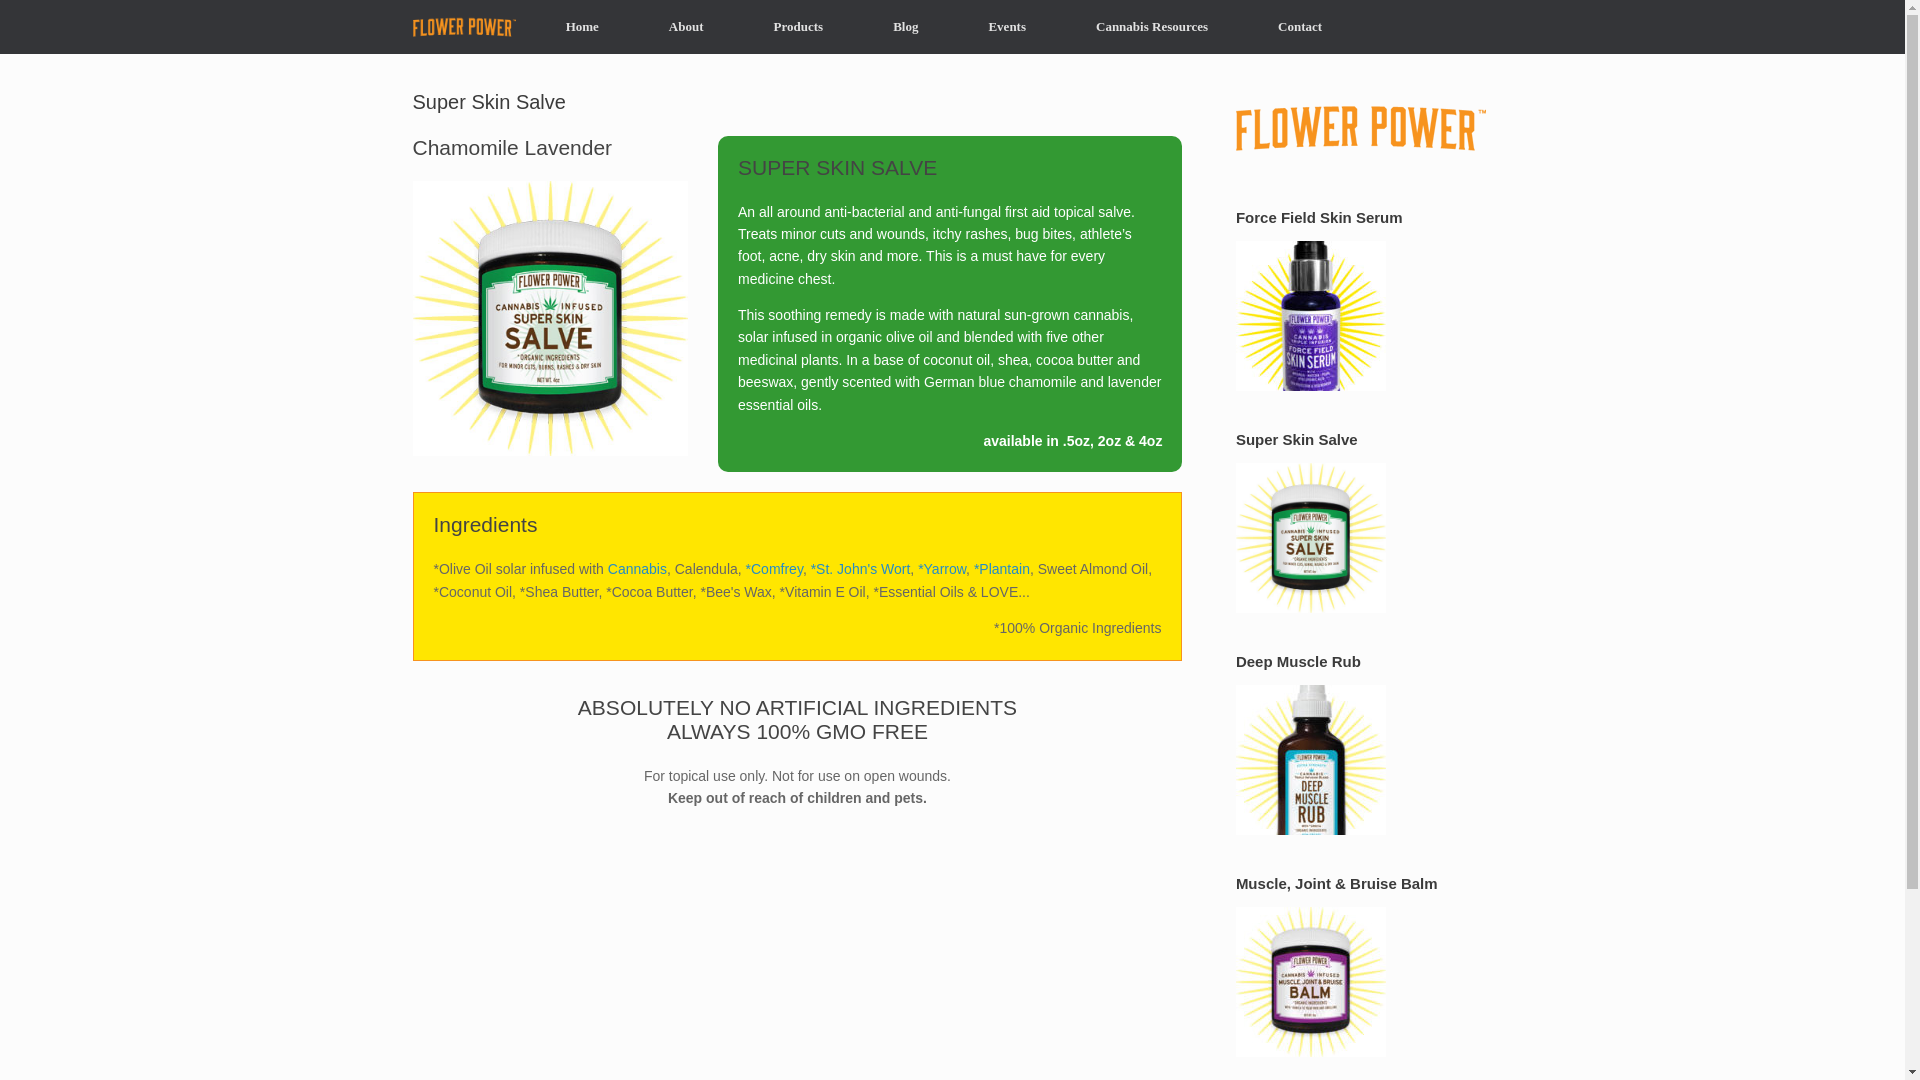 This screenshot has width=1920, height=1080. Describe the element at coordinates (1006, 26) in the screenshot. I see `Events` at that location.